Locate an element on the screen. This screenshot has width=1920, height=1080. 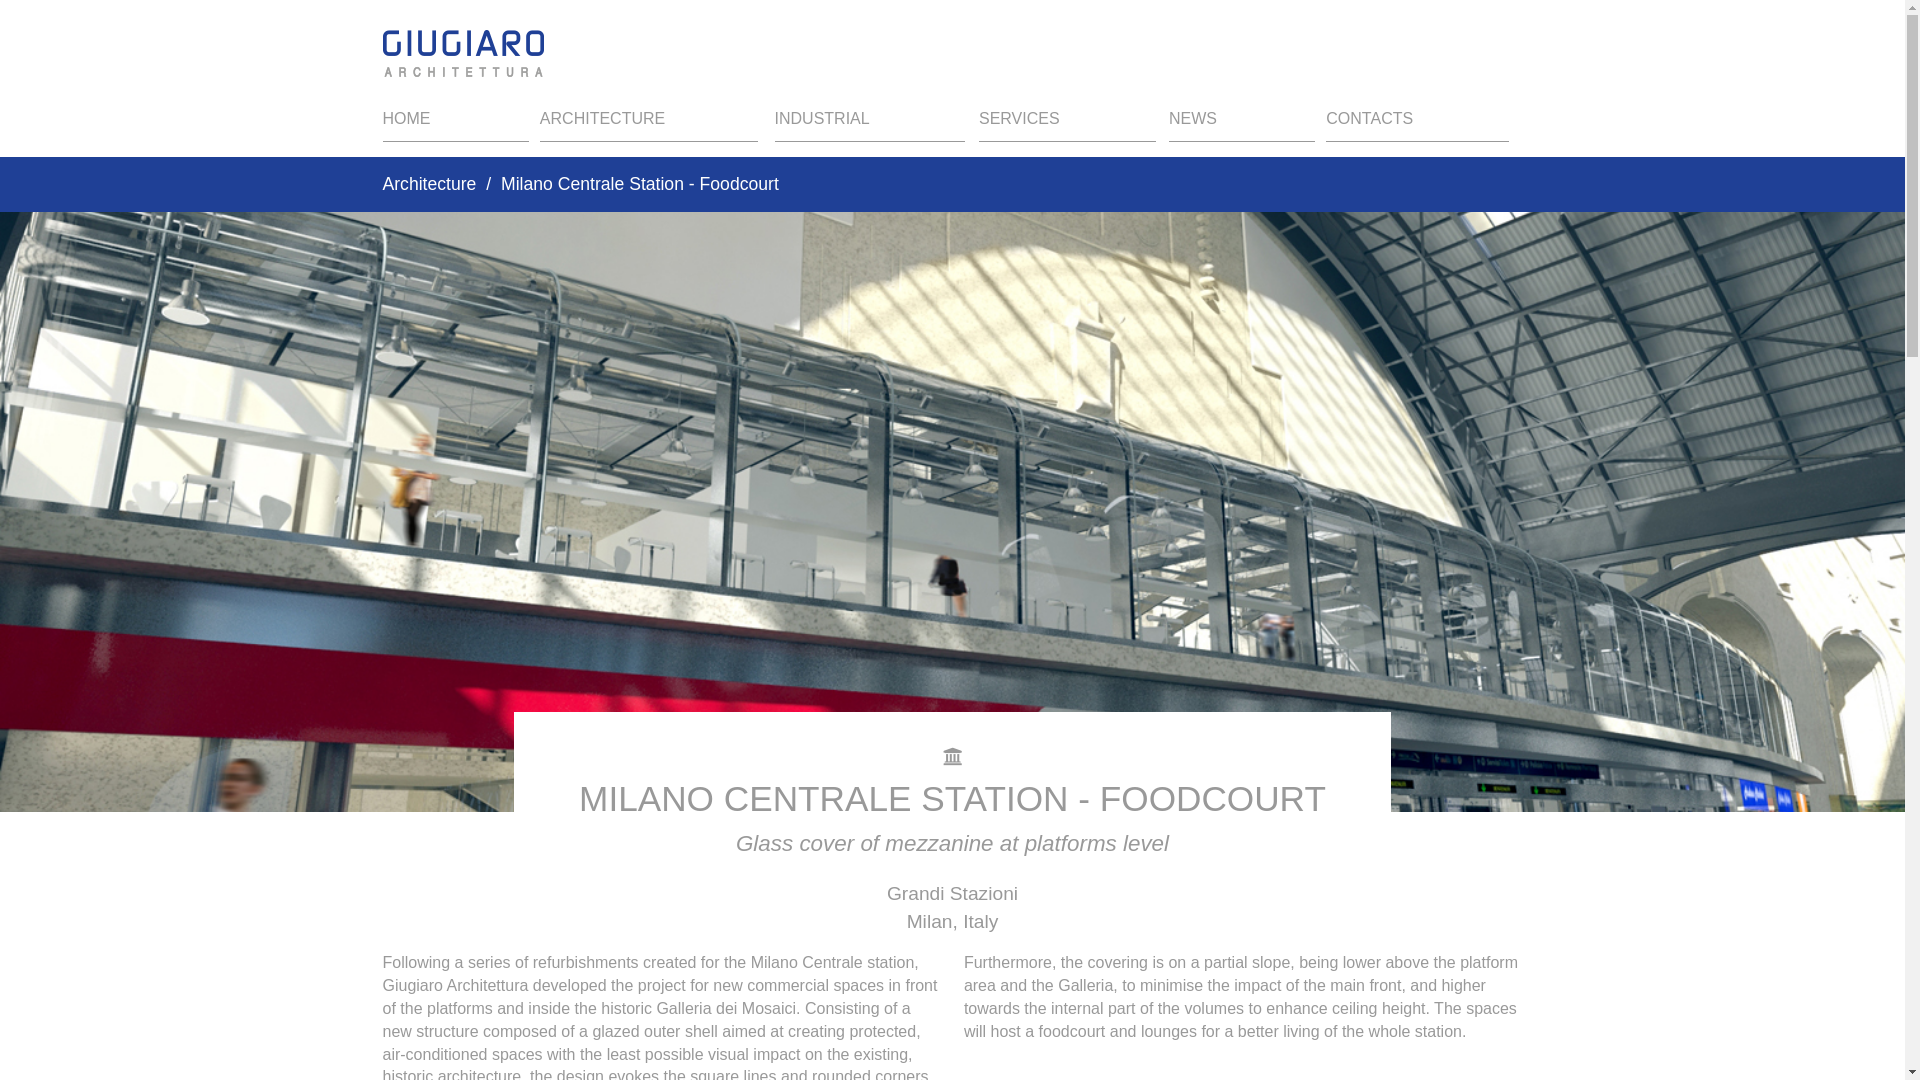
CONTACTS is located at coordinates (1416, 124).